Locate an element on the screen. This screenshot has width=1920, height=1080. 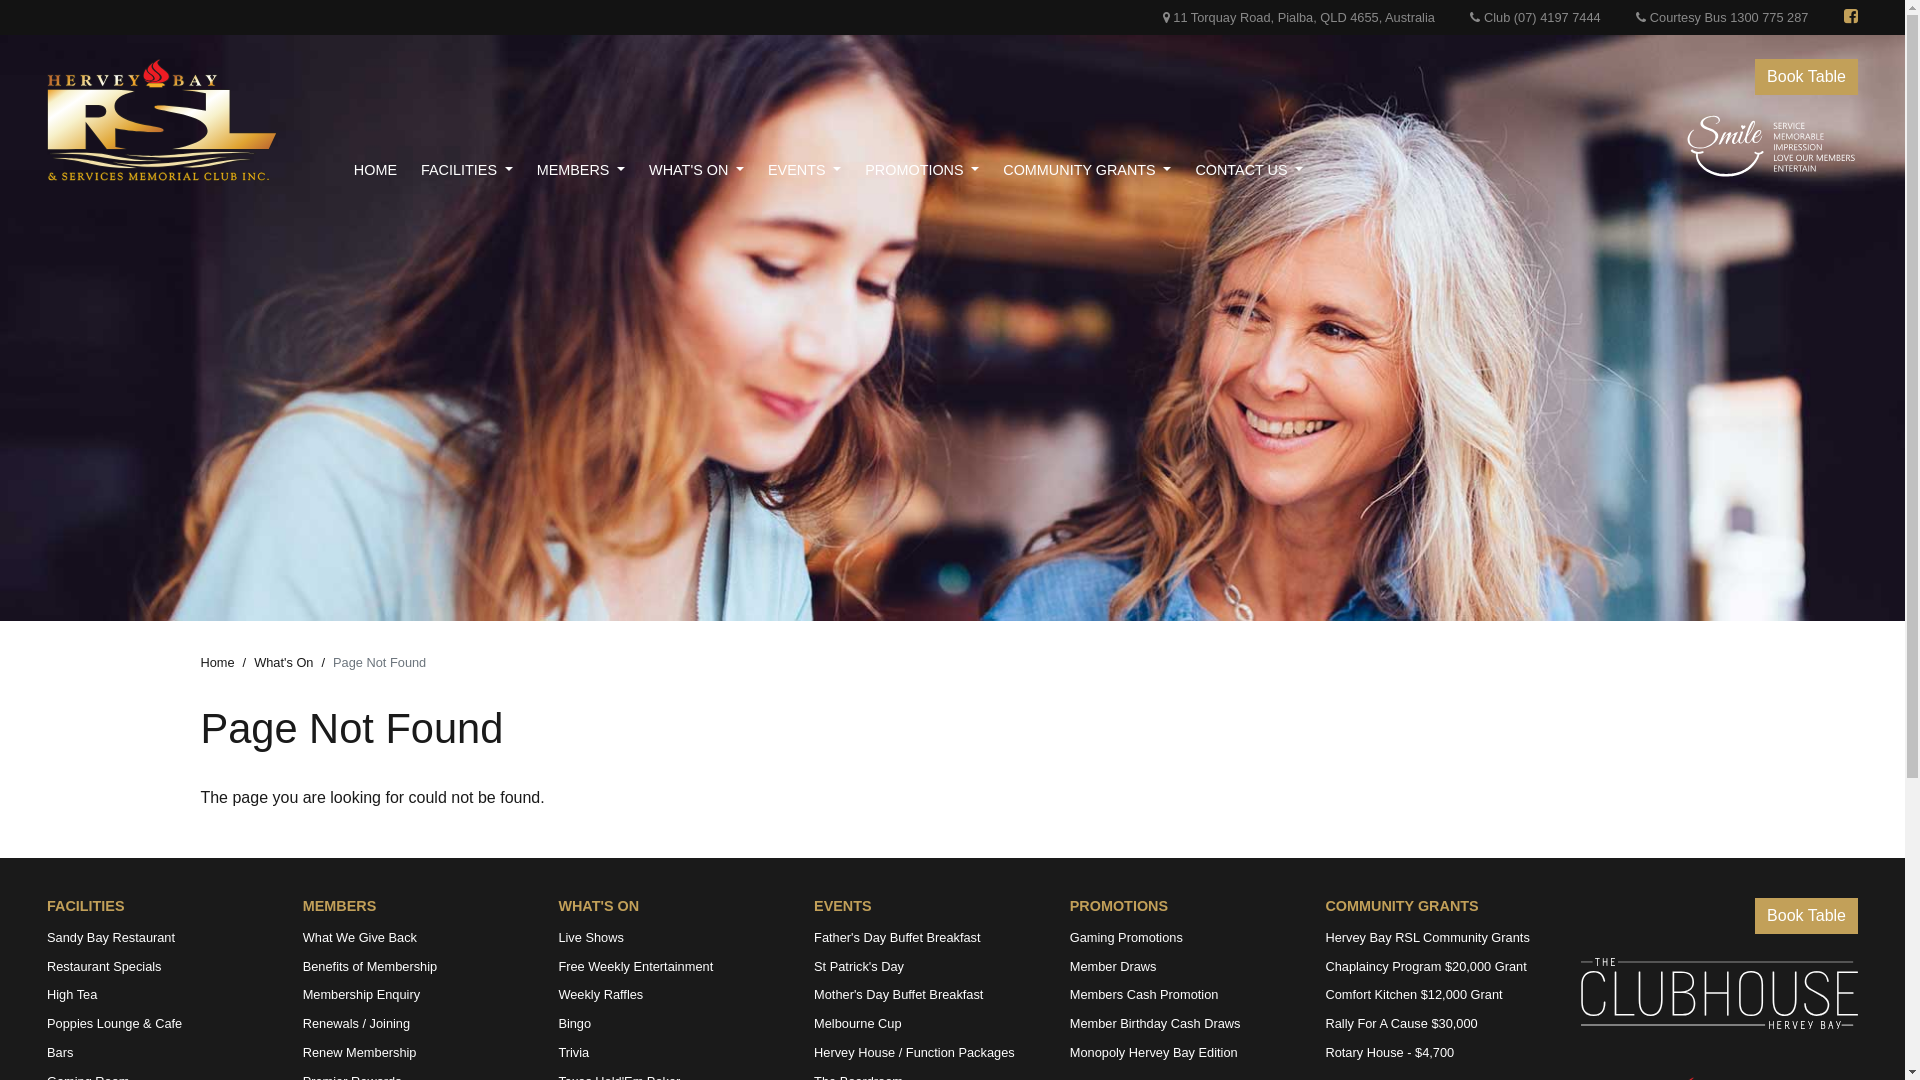
WHAT'S ON is located at coordinates (598, 906).